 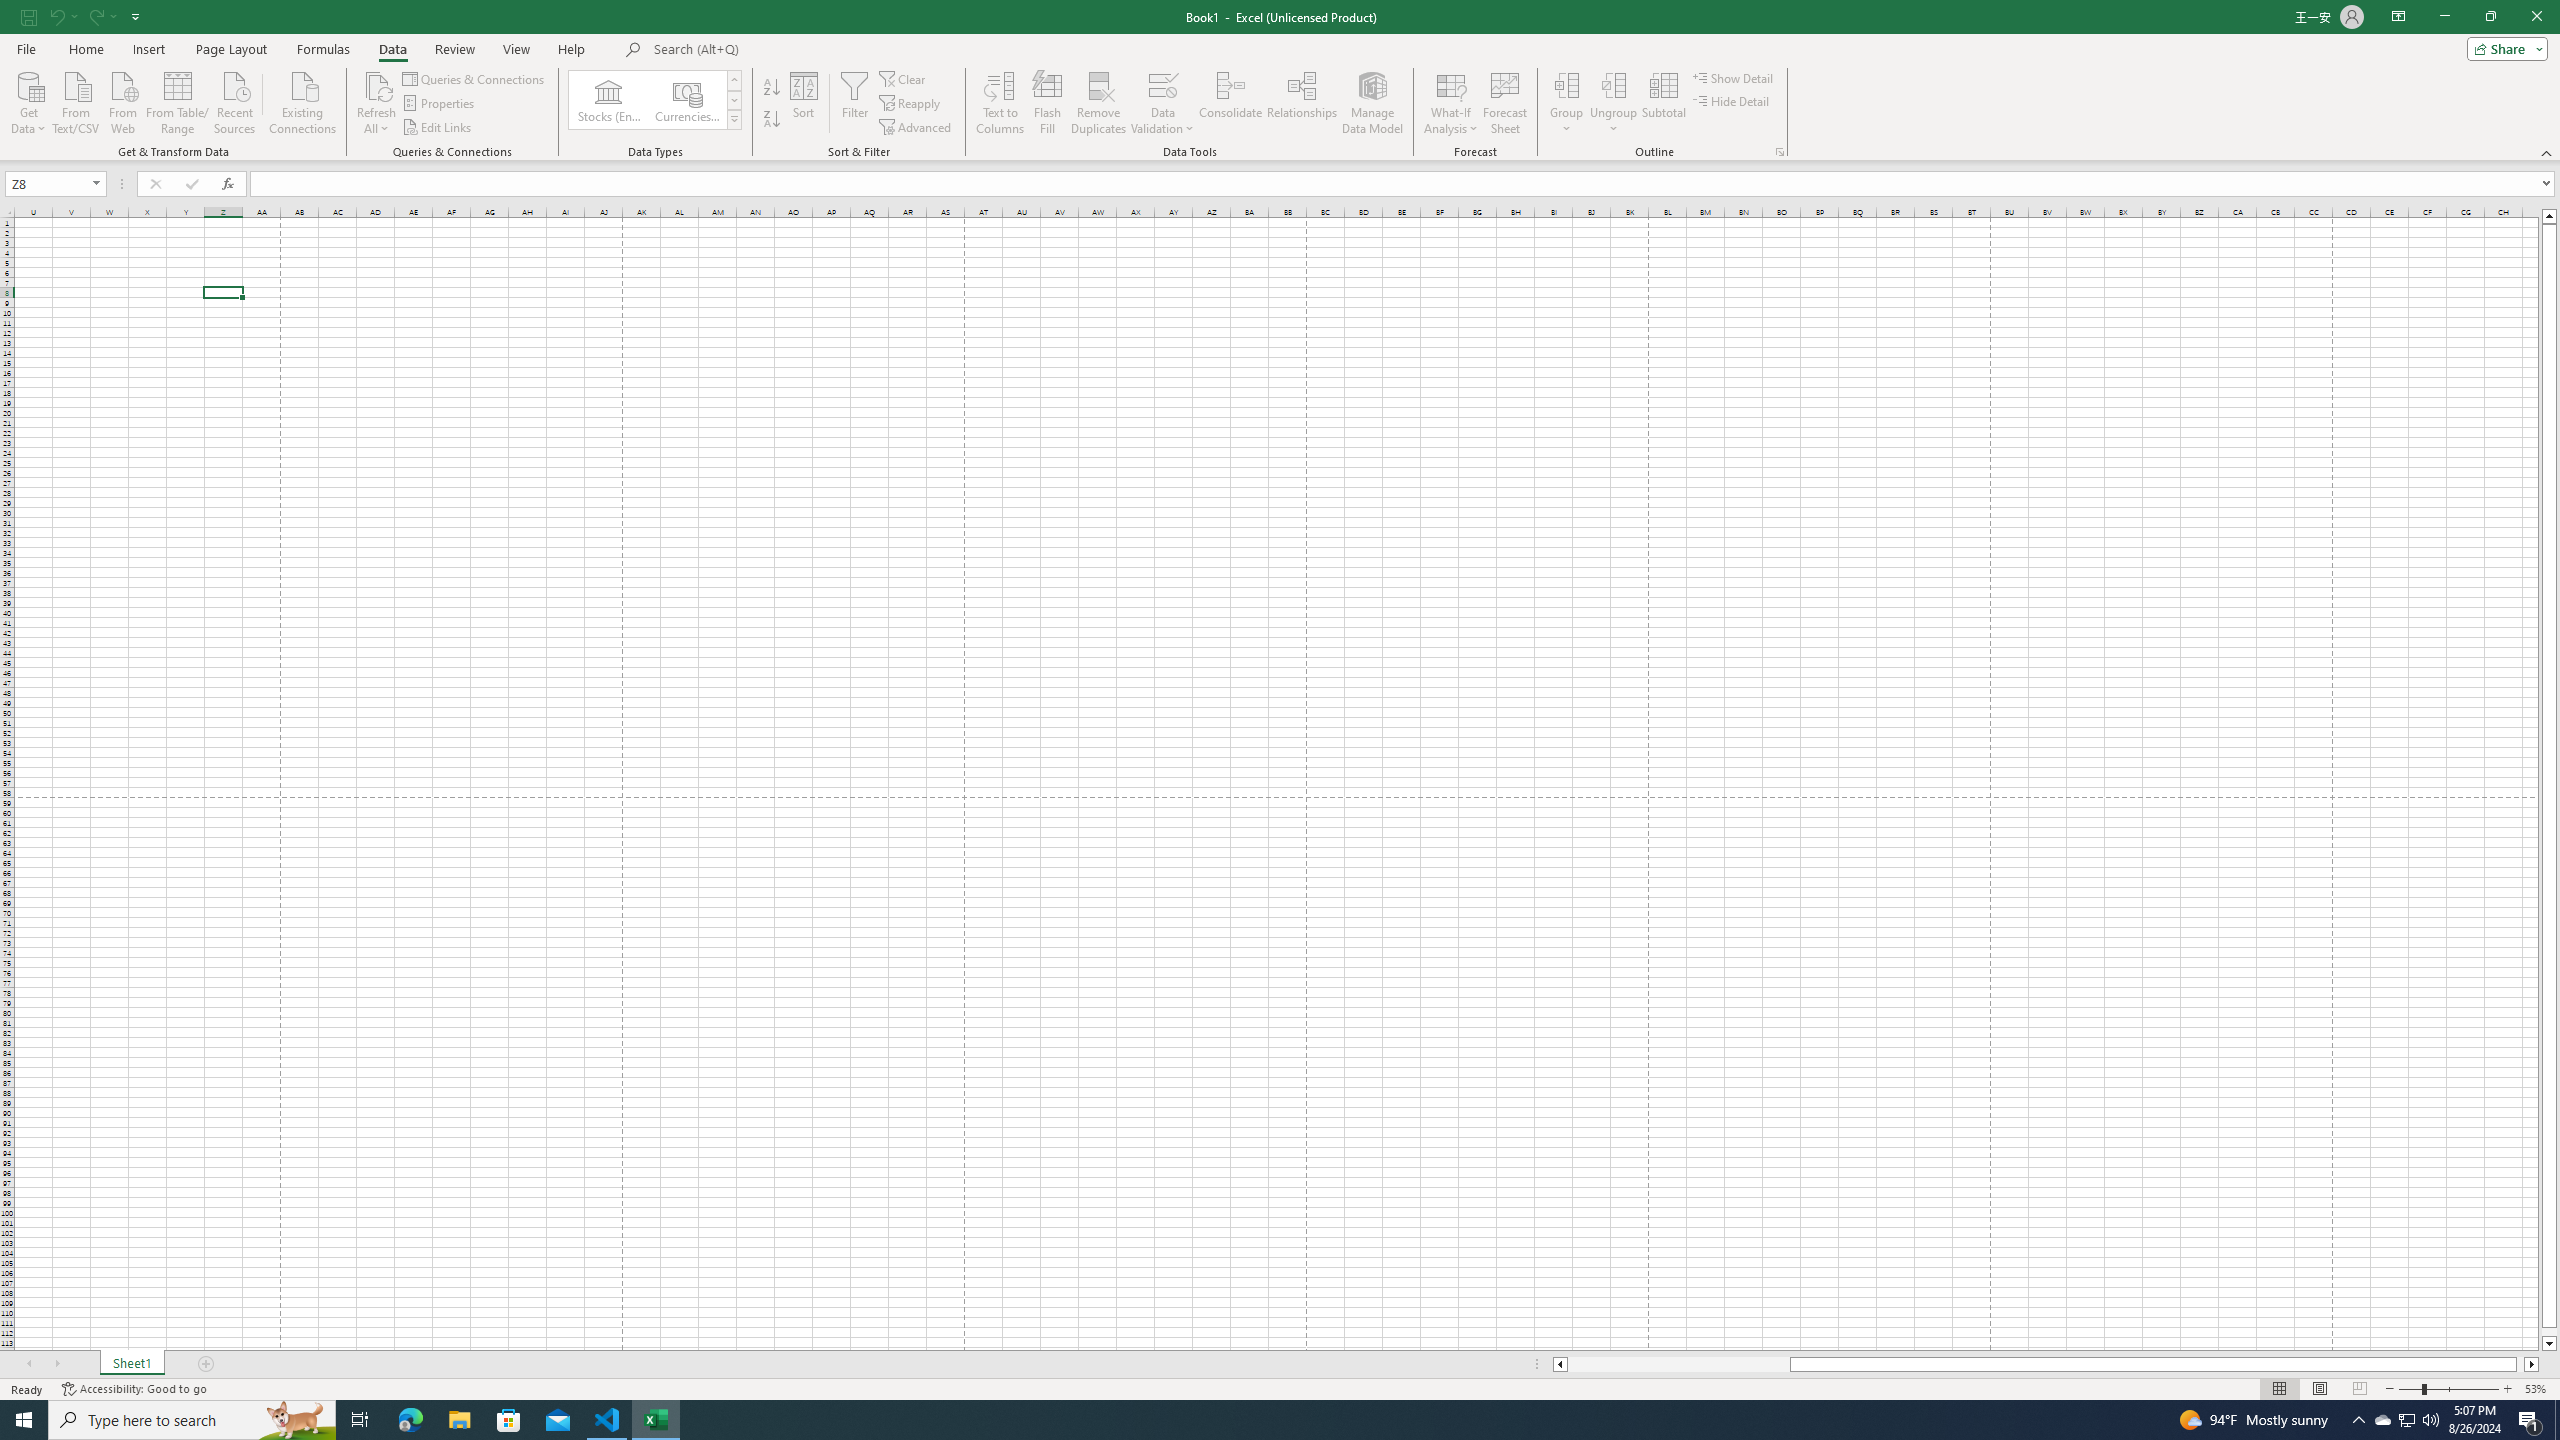 I want to click on Relationships, so click(x=1301, y=103).